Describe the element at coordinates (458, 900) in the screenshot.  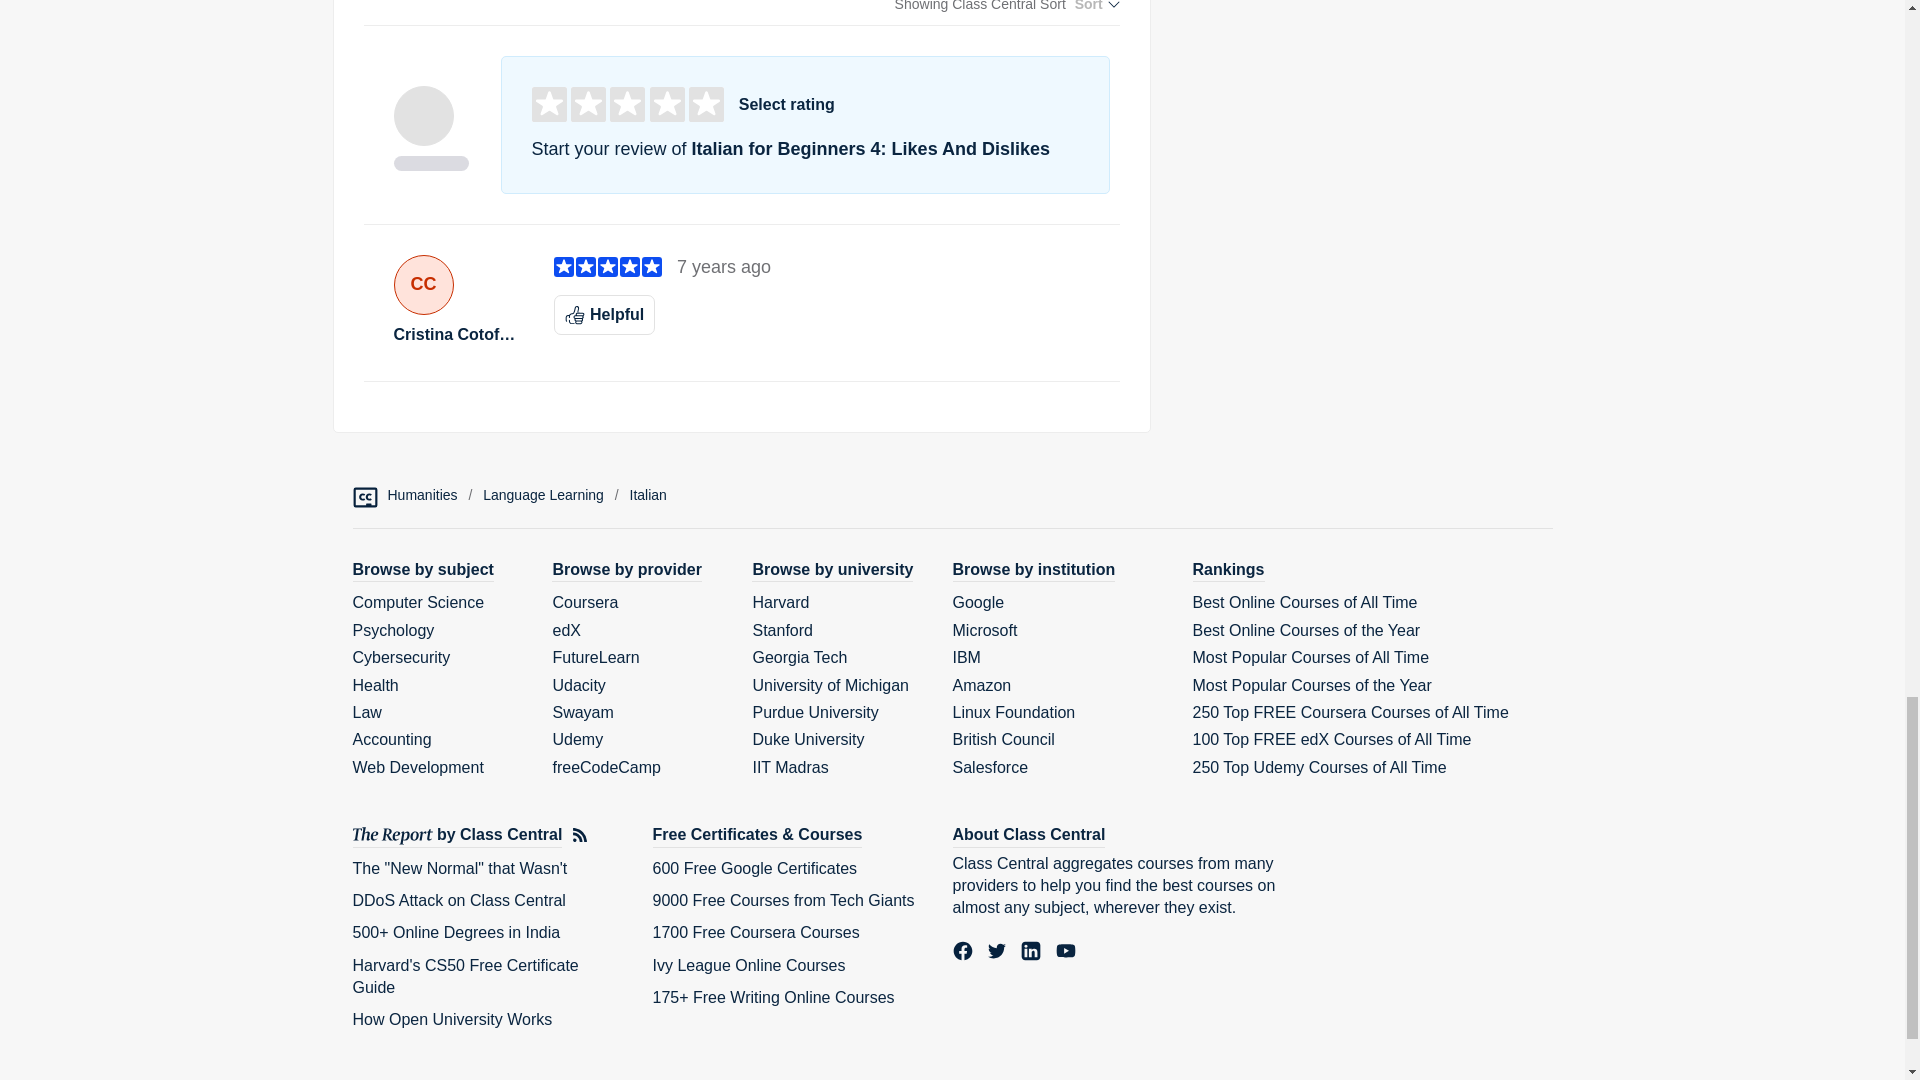
I see `DDoS Attack on Class Central` at that location.